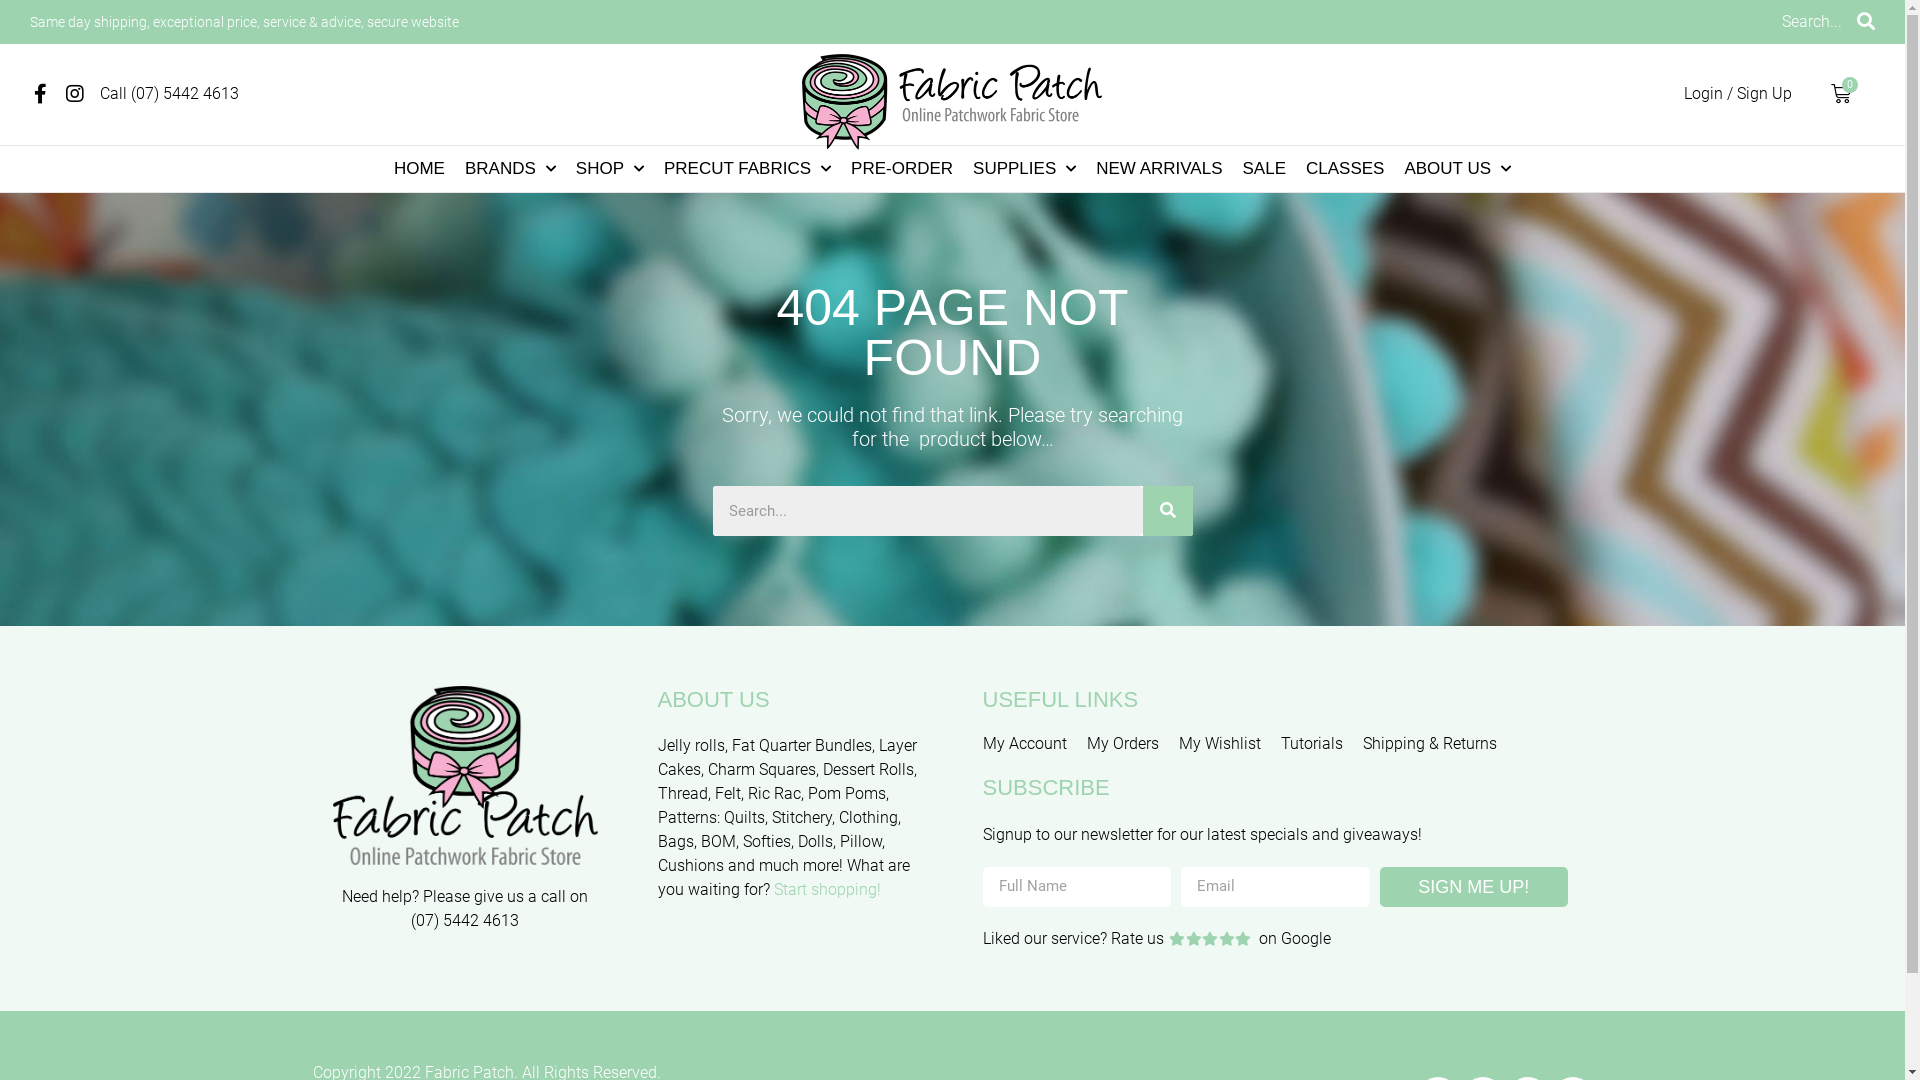 This screenshot has height=1080, width=1920. Describe the element at coordinates (1072, 939) in the screenshot. I see `Liked our service? Rate us` at that location.